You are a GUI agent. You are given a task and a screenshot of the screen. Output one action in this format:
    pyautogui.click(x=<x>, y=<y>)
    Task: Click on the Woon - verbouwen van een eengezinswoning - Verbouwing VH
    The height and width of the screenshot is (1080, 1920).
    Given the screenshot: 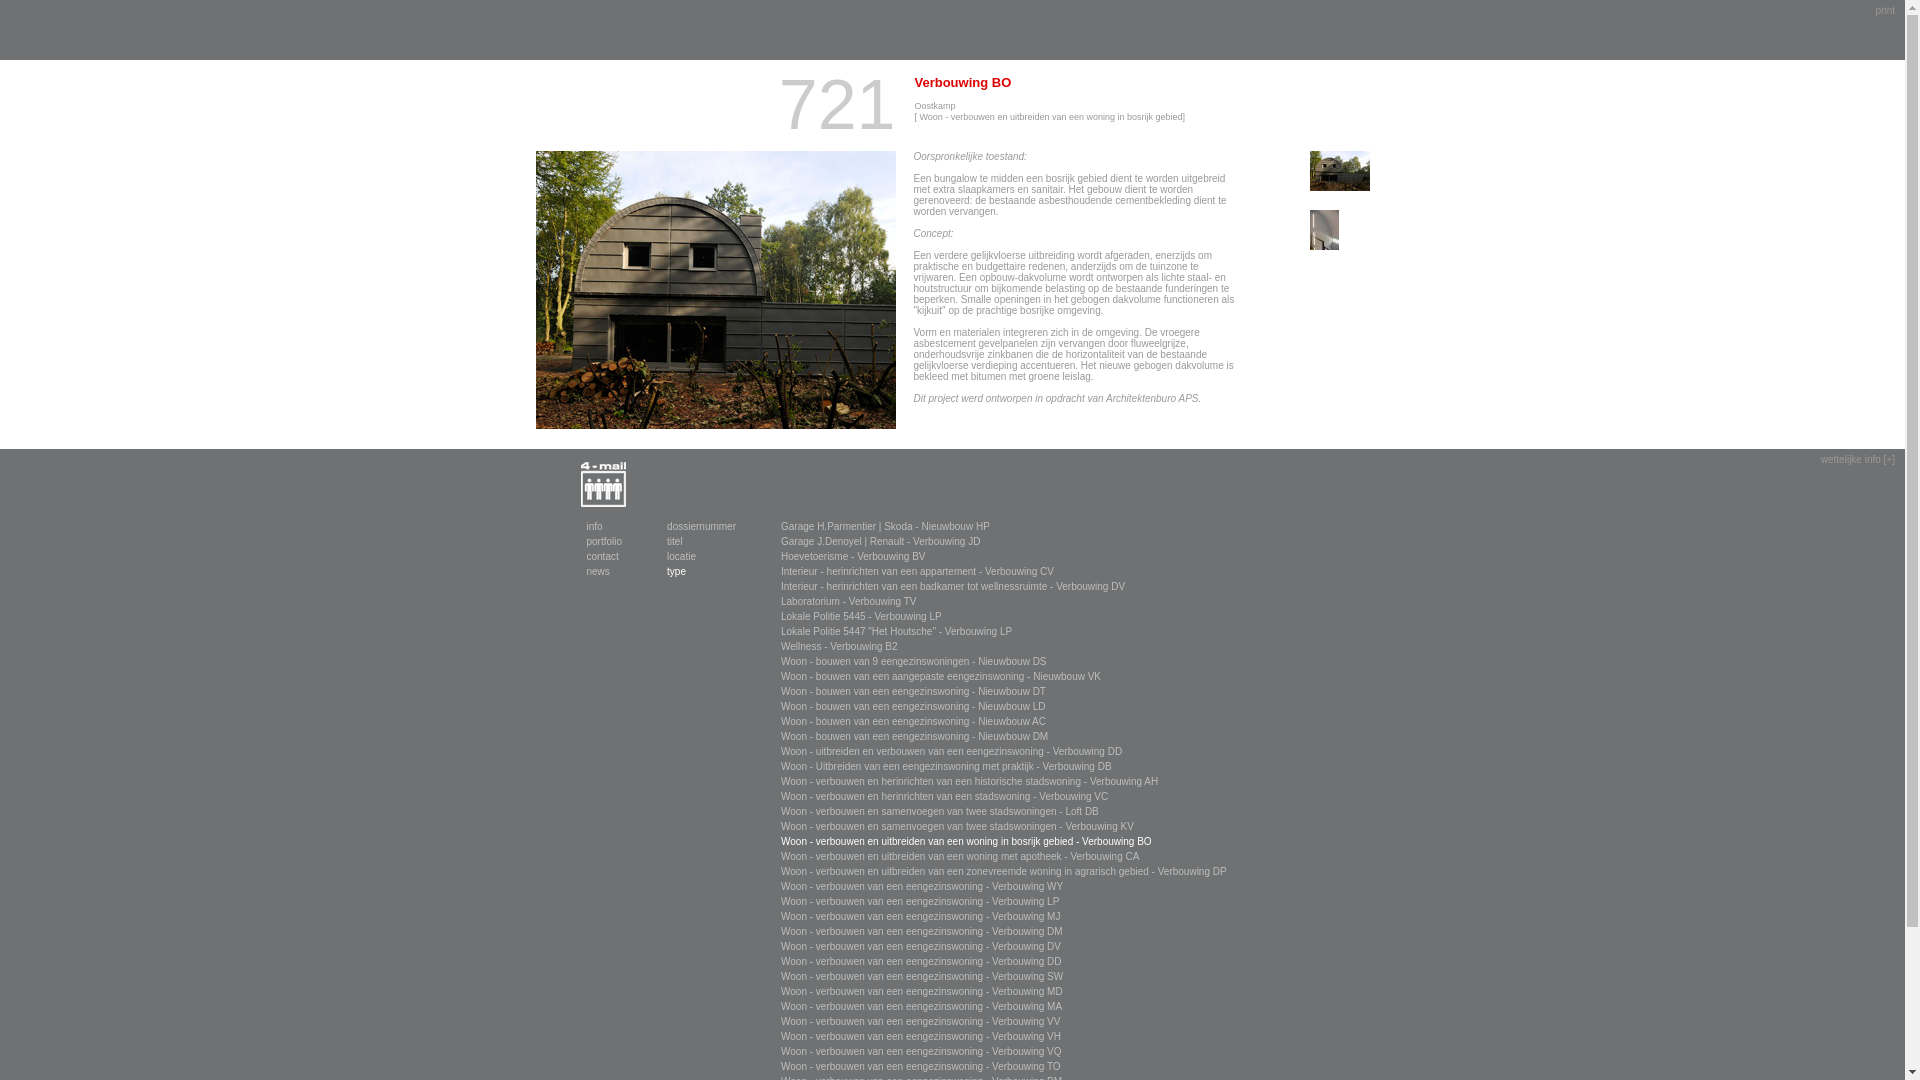 What is the action you would take?
    pyautogui.click(x=921, y=1036)
    